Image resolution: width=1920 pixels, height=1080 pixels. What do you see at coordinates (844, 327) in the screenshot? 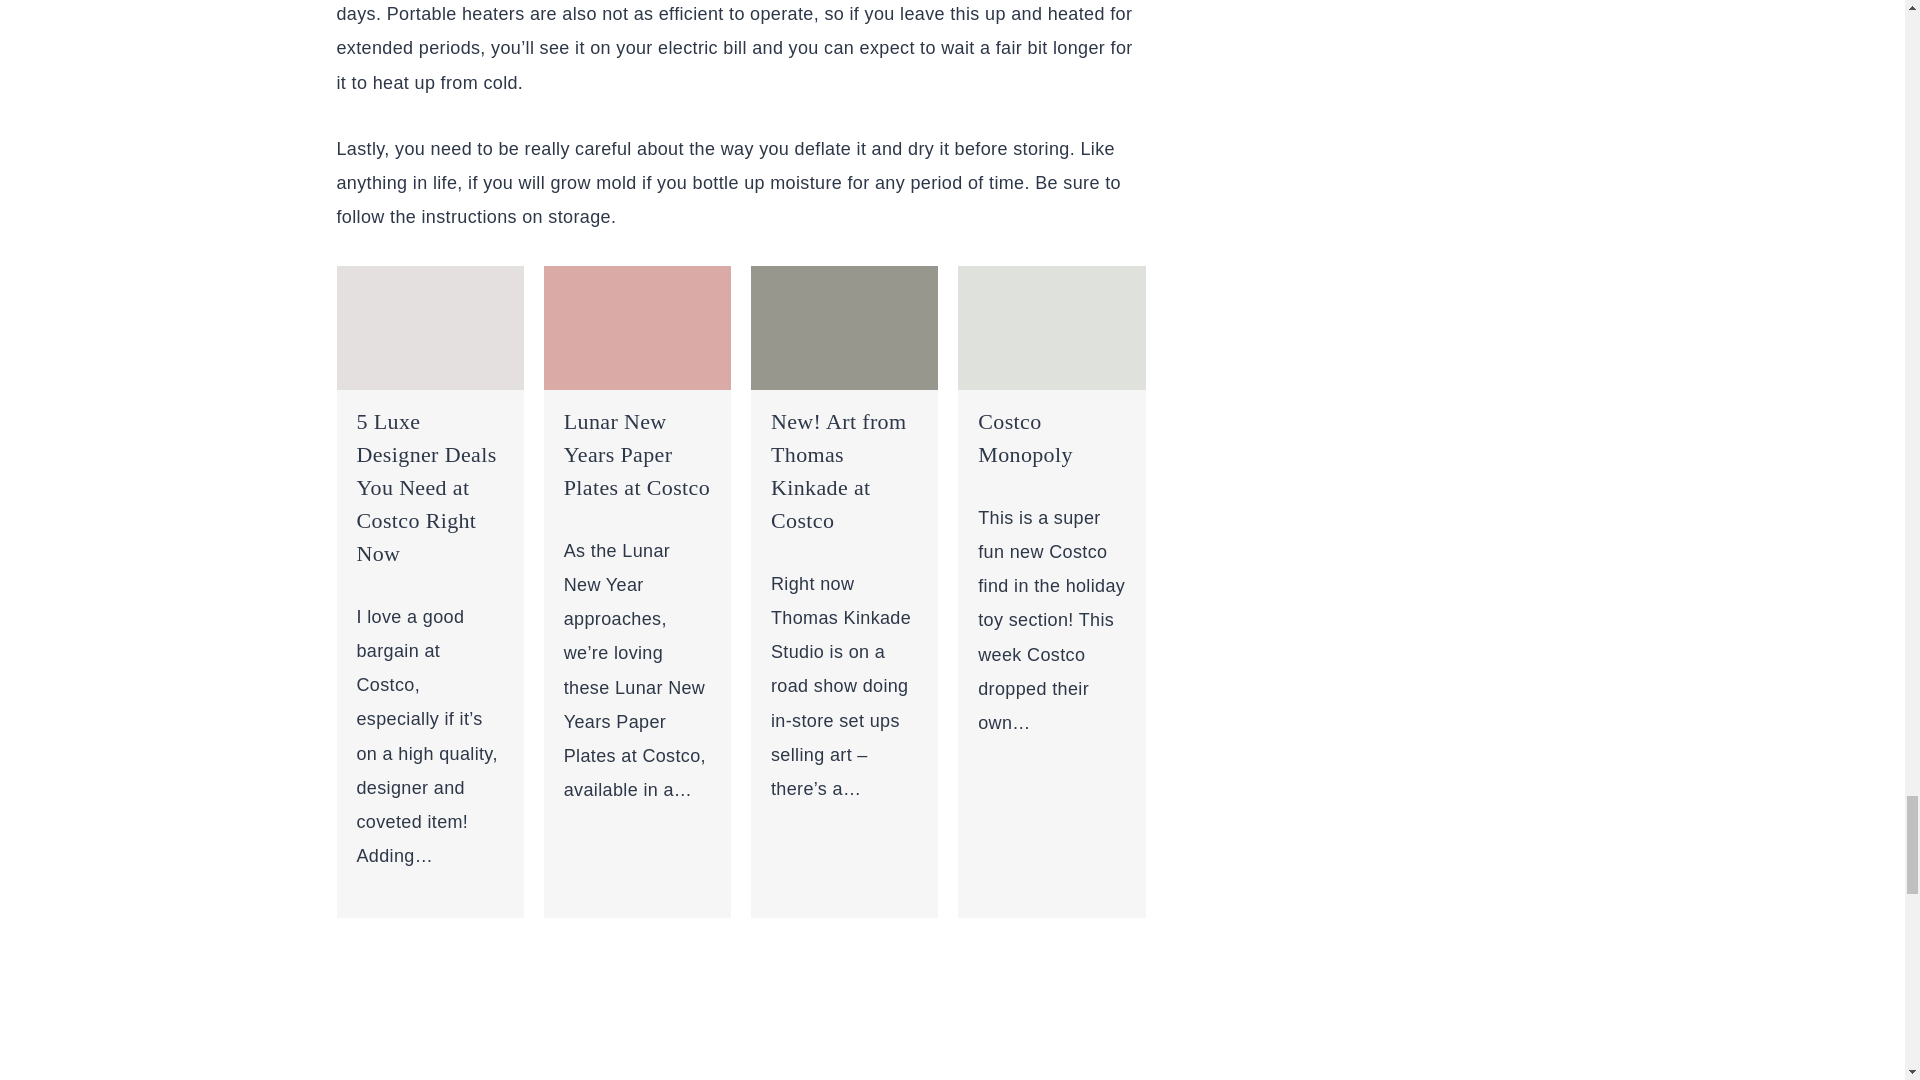
I see `Saluspa Inflatable Hot Tub 6` at bounding box center [844, 327].